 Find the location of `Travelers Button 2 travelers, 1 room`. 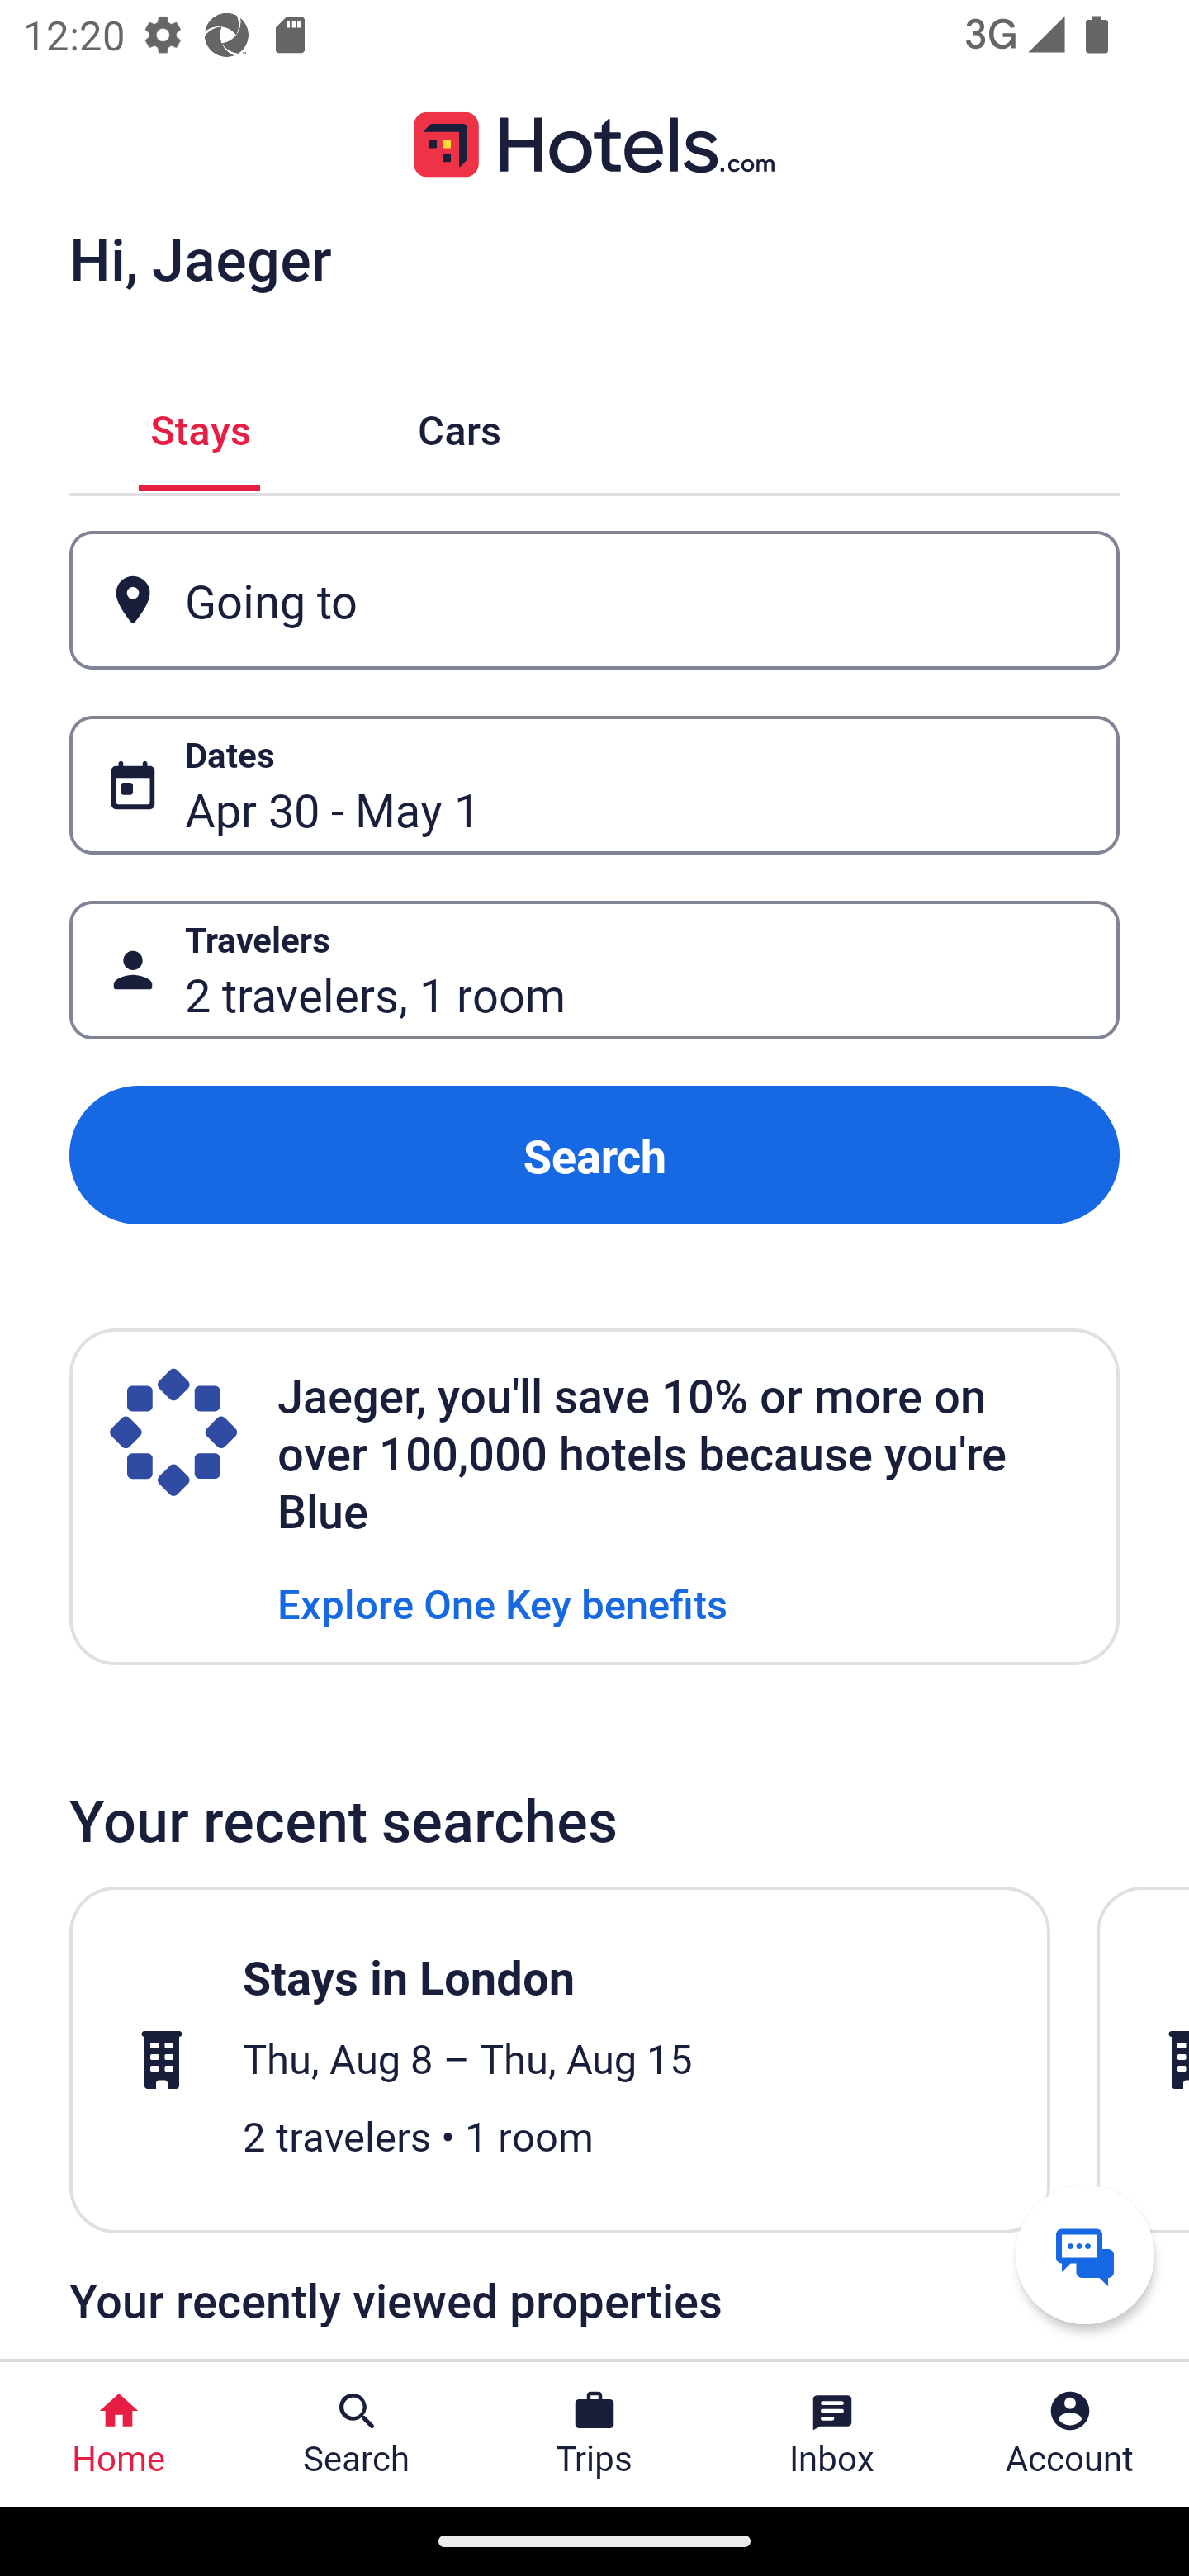

Travelers Button 2 travelers, 1 room is located at coordinates (594, 971).